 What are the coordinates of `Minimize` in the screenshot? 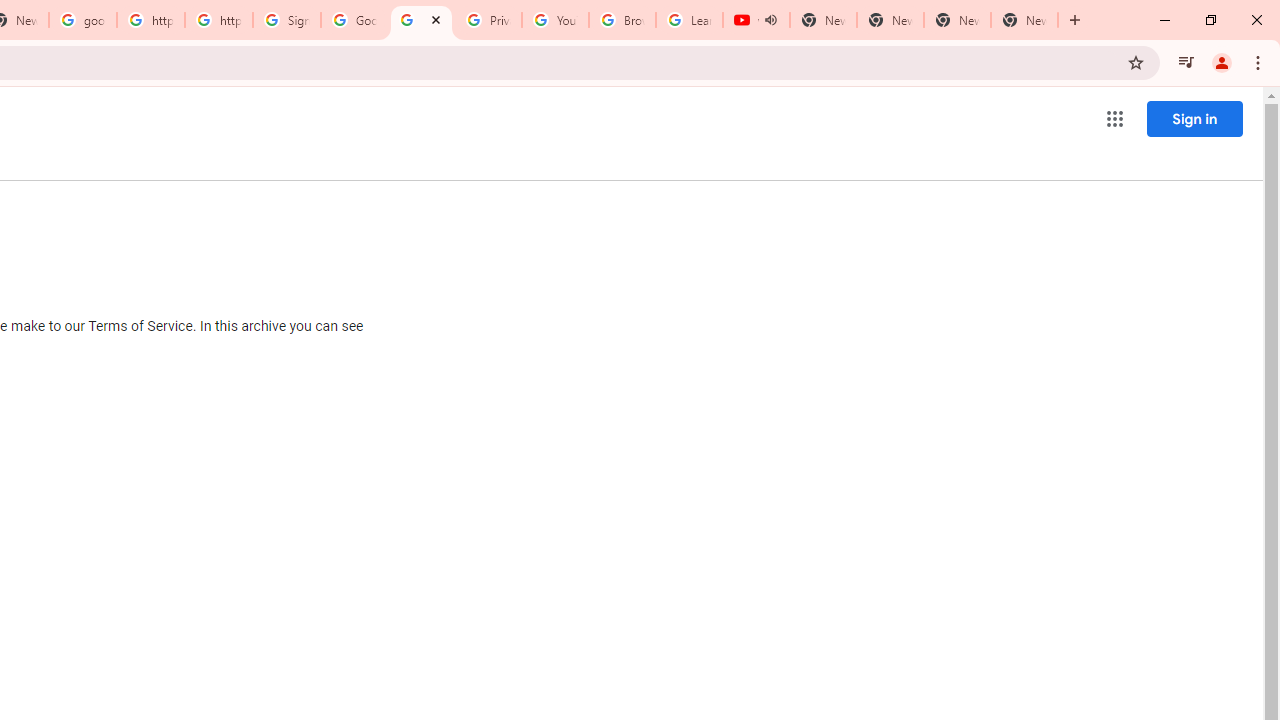 It's located at (1165, 20).